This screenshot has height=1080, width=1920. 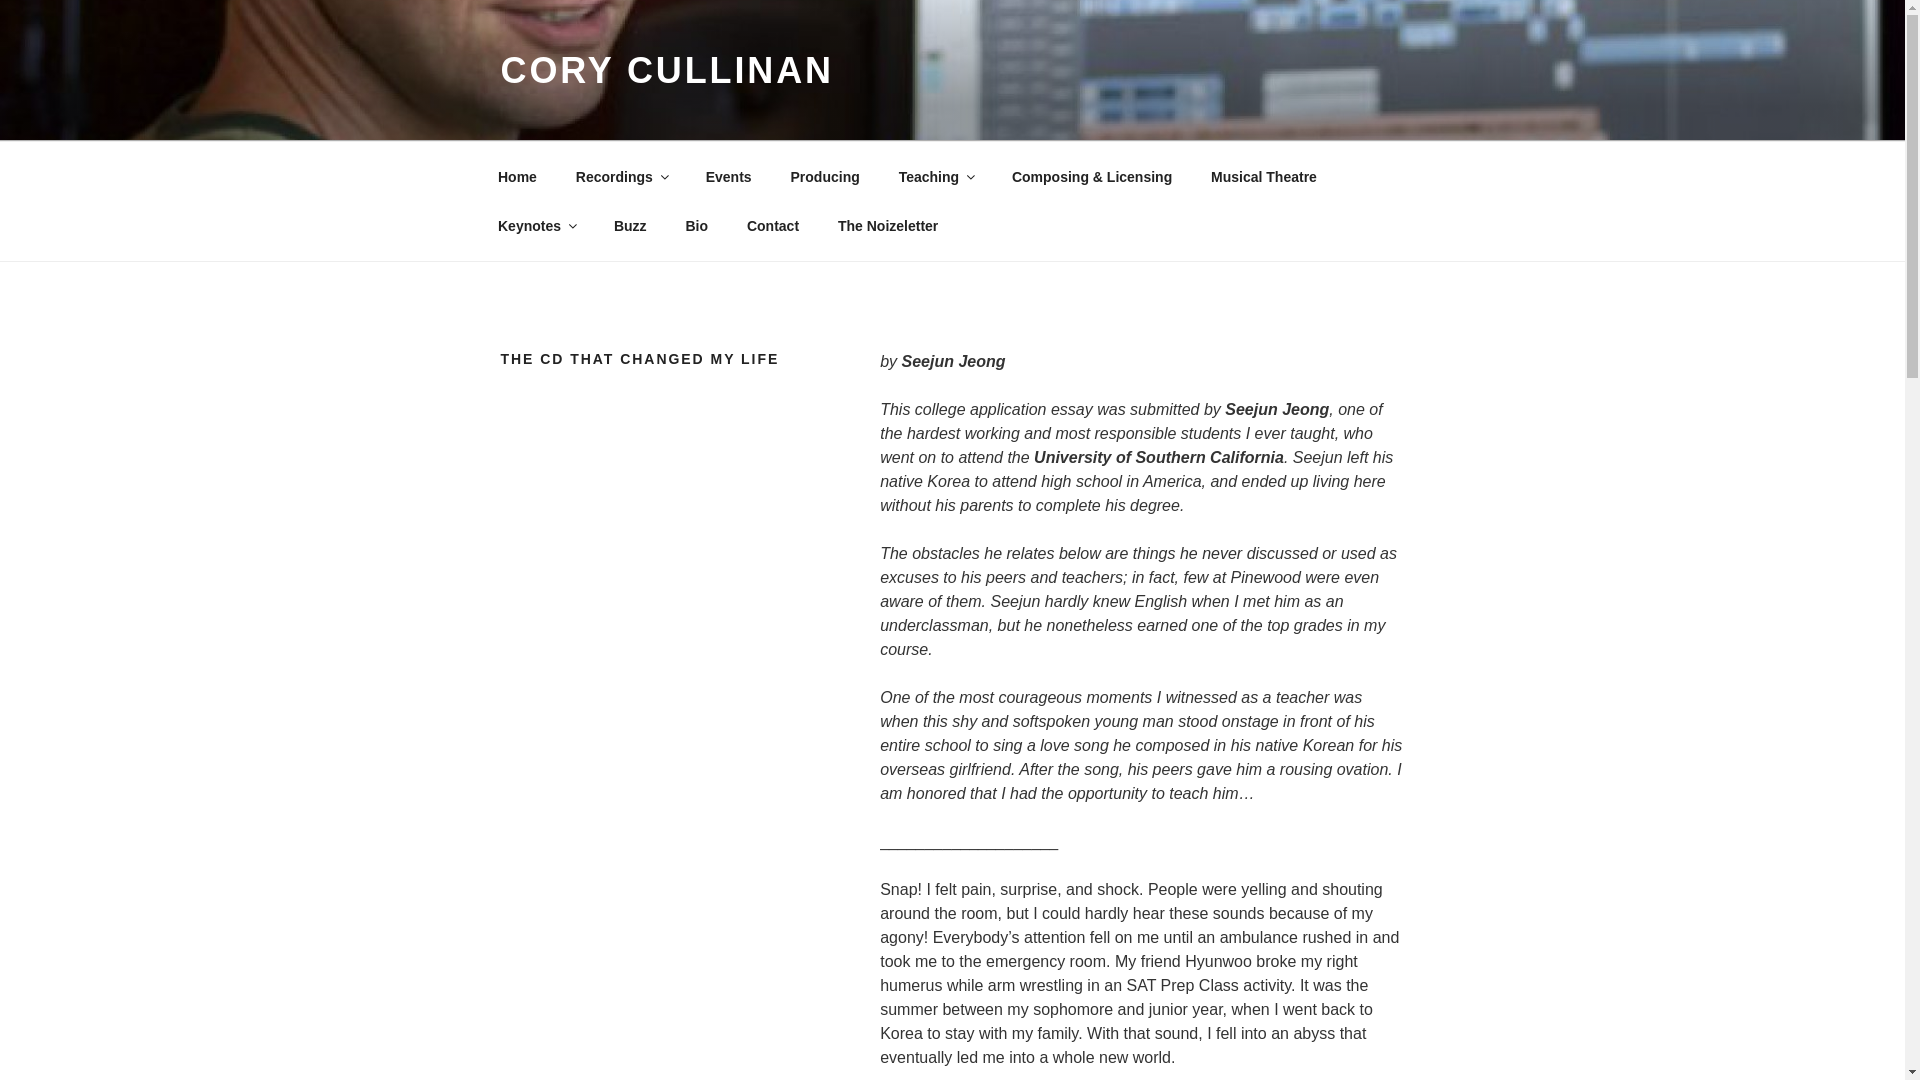 What do you see at coordinates (666, 70) in the screenshot?
I see `CORY CULLINAN` at bounding box center [666, 70].